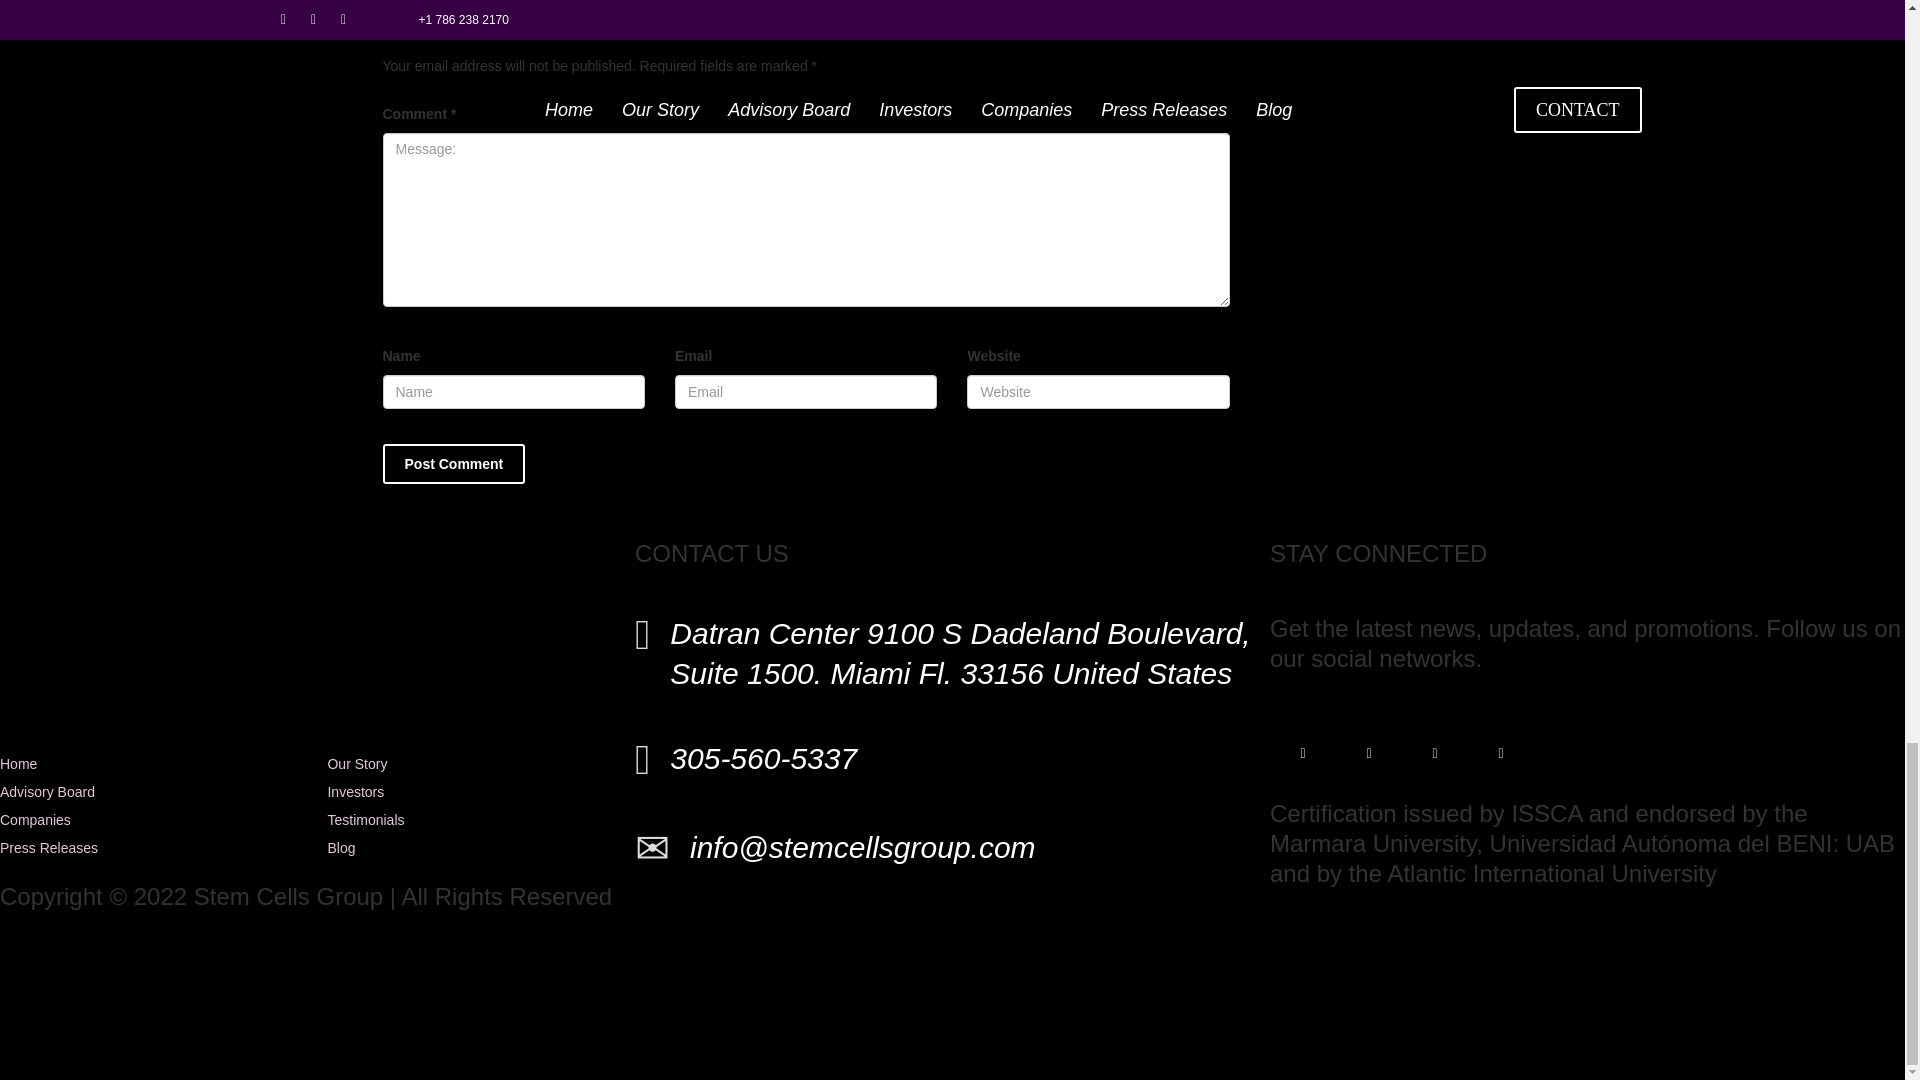  What do you see at coordinates (453, 463) in the screenshot?
I see `Post Comment` at bounding box center [453, 463].